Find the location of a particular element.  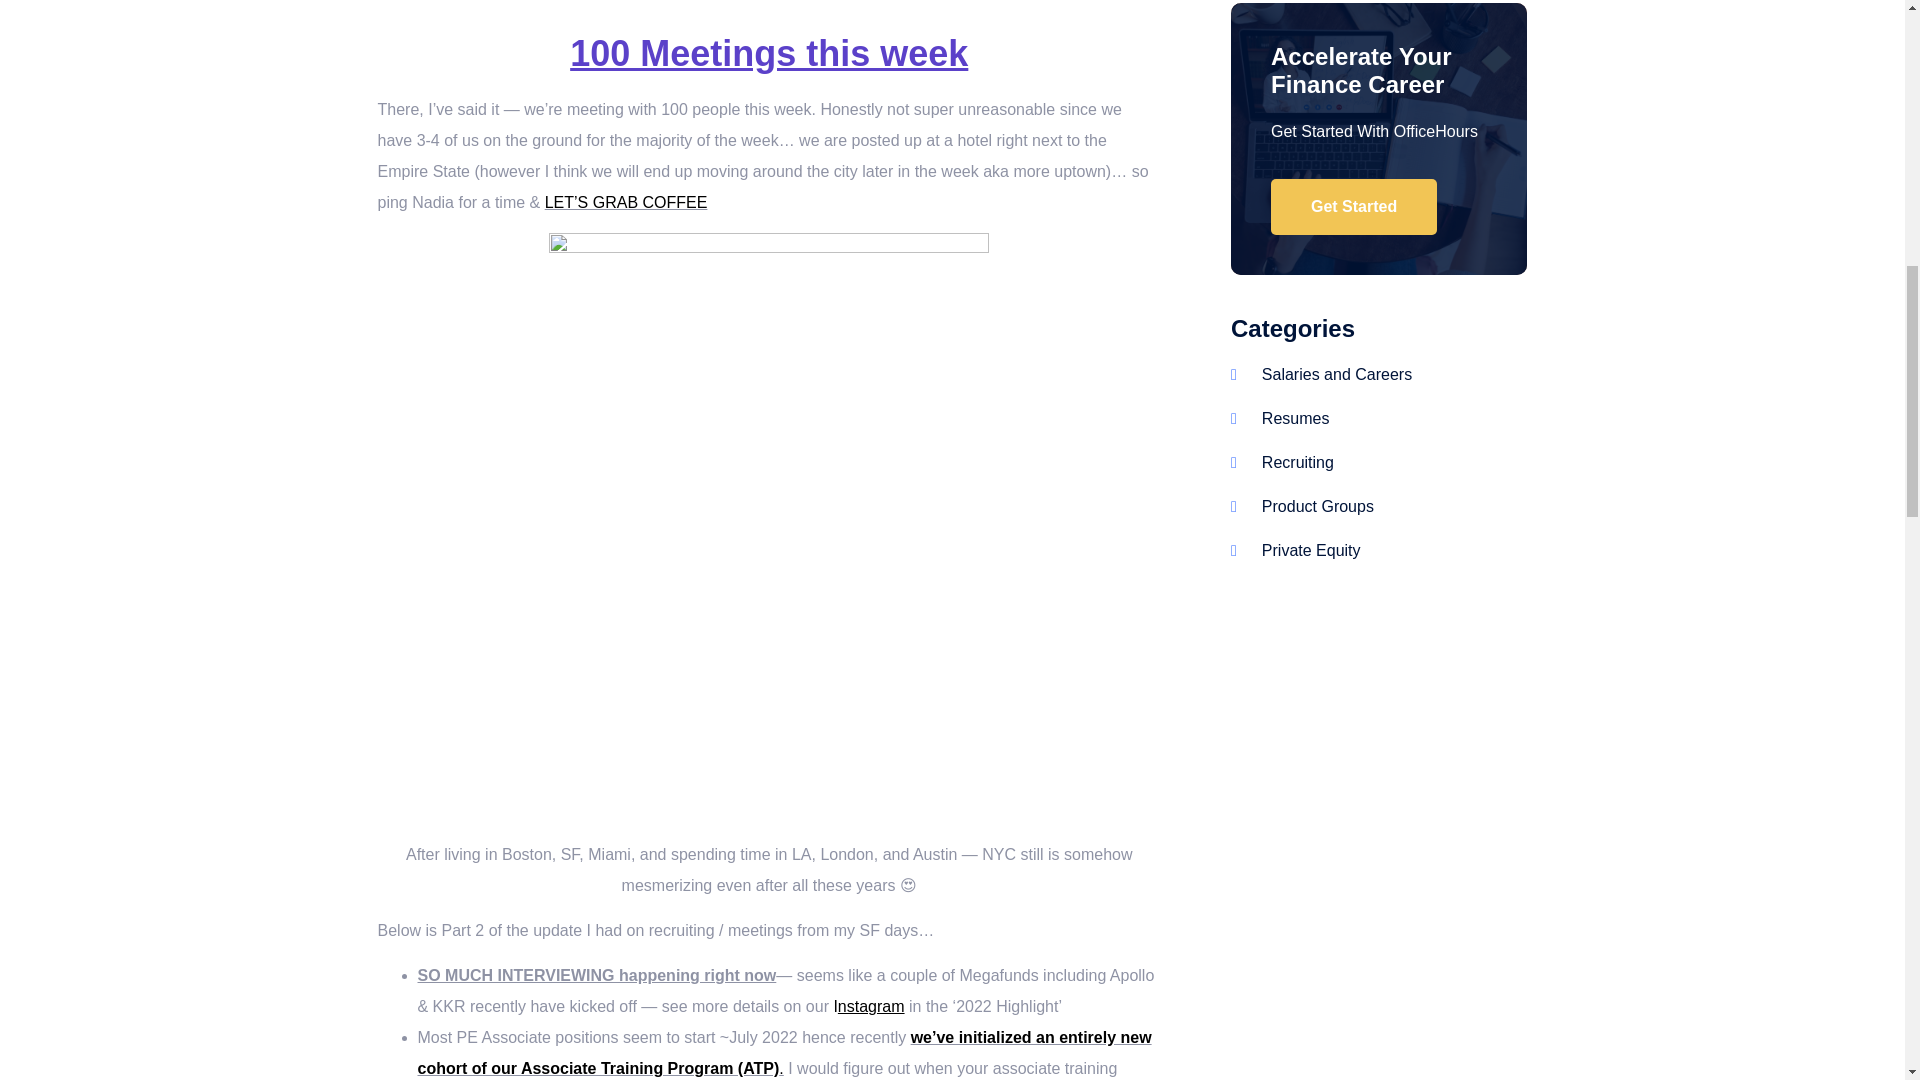

Salaries and Careers is located at coordinates (1320, 374).